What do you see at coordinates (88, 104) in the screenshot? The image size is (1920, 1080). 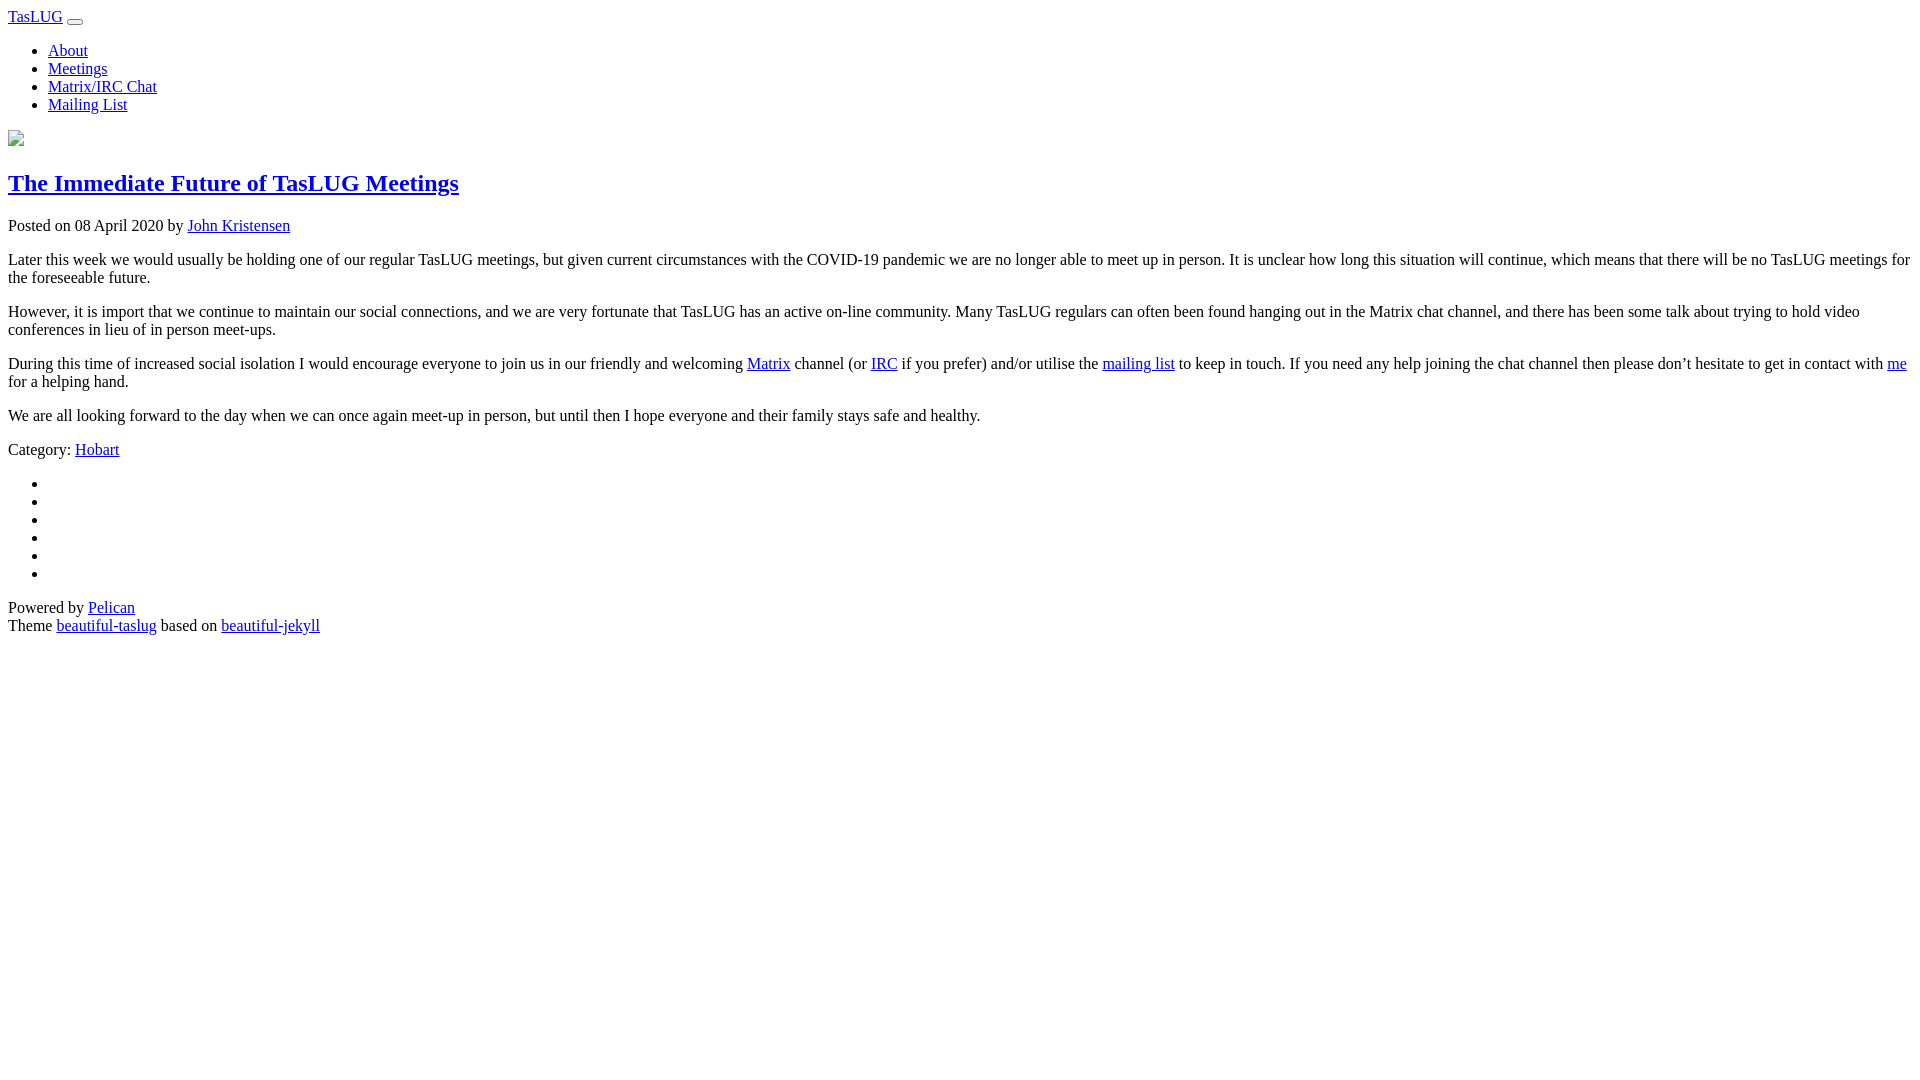 I see `Mailing List` at bounding box center [88, 104].